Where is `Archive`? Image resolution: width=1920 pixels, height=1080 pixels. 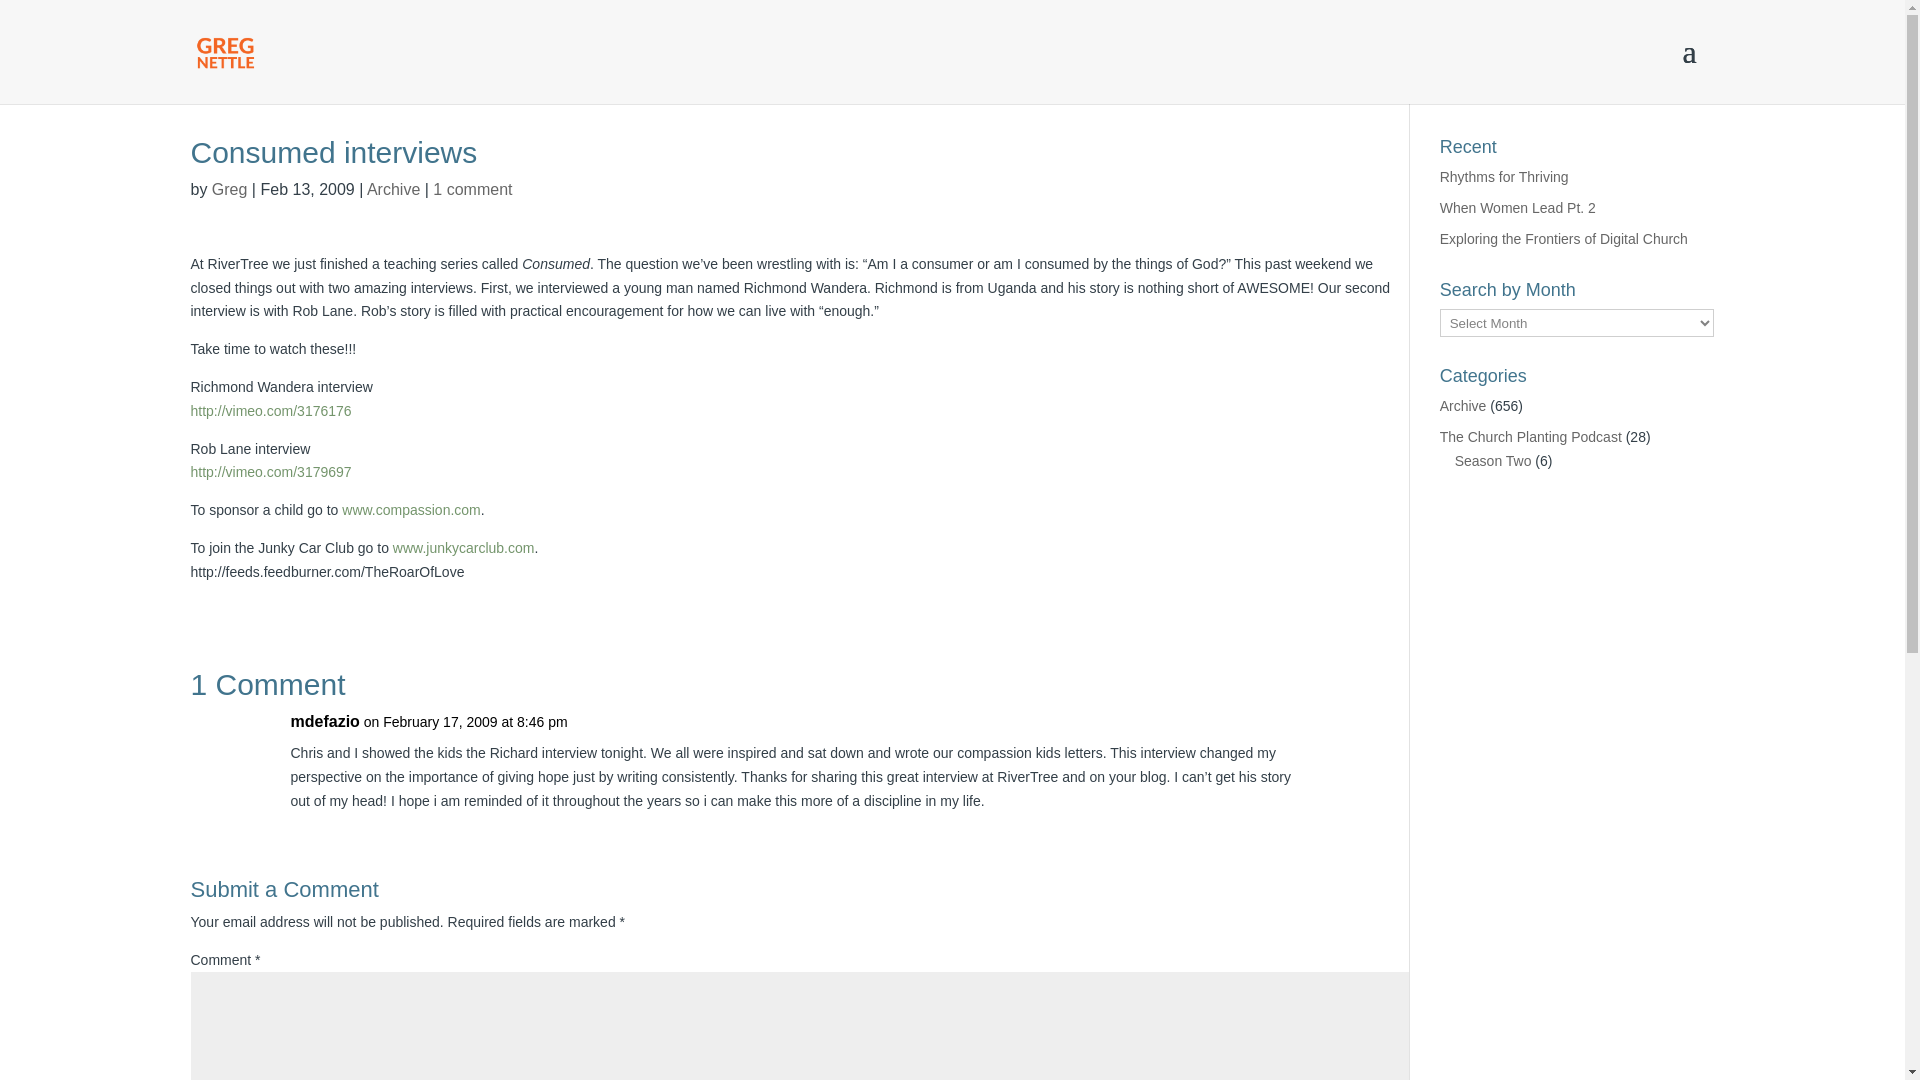 Archive is located at coordinates (393, 189).